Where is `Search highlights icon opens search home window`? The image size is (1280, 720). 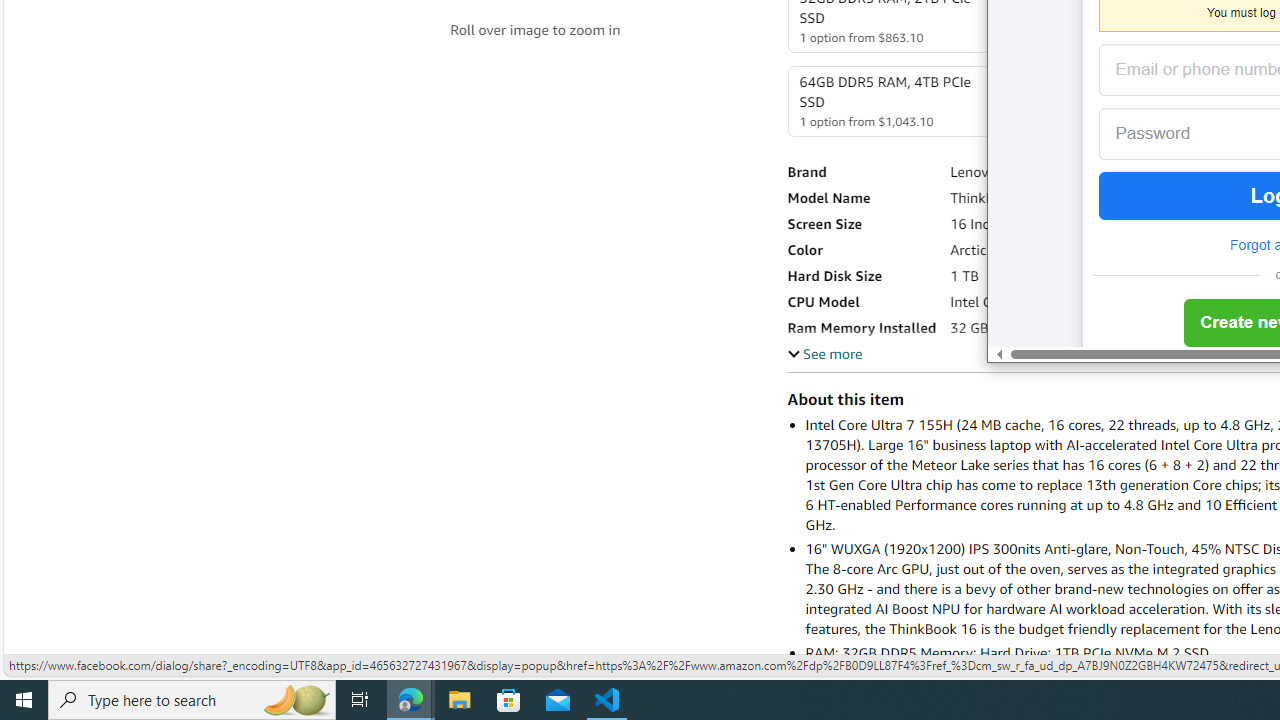 Search highlights icon opens search home window is located at coordinates (296, 700).